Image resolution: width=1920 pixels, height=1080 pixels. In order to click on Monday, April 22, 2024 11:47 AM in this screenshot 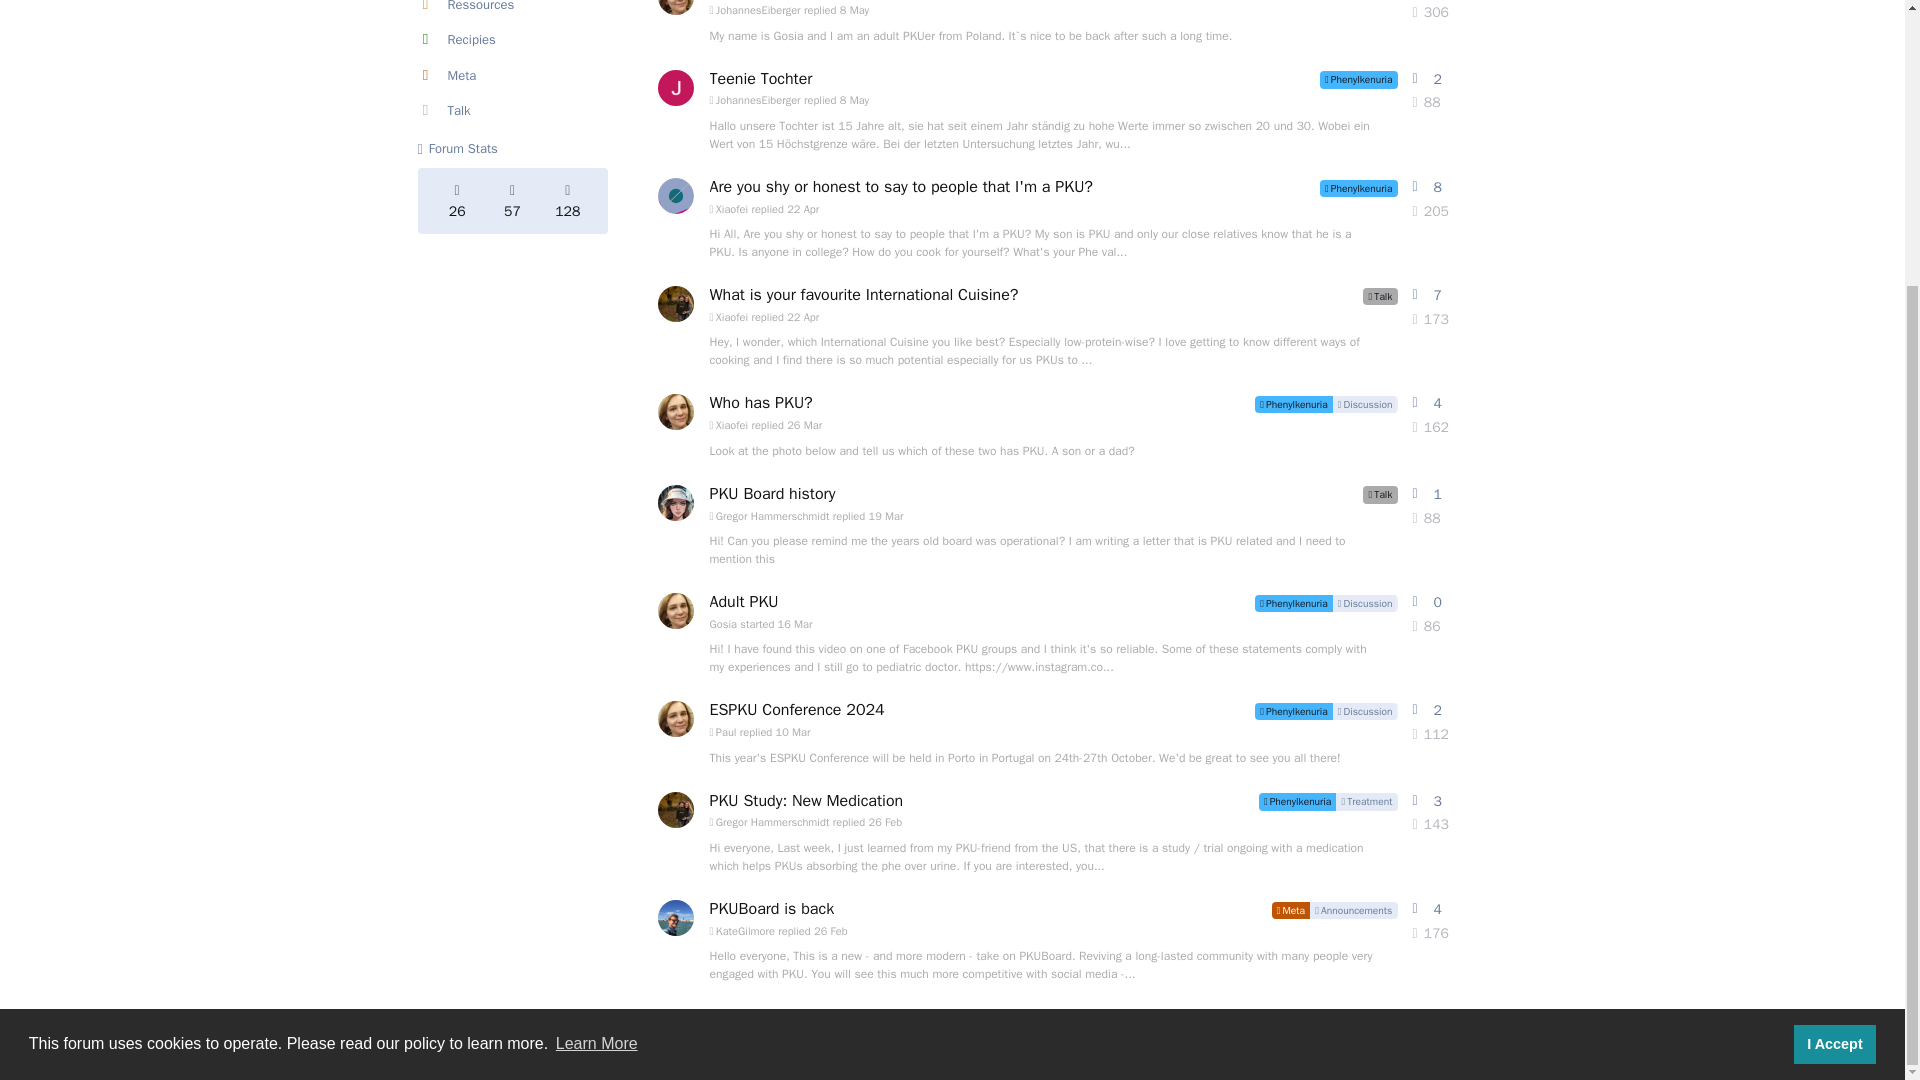, I will do `click(803, 208)`.